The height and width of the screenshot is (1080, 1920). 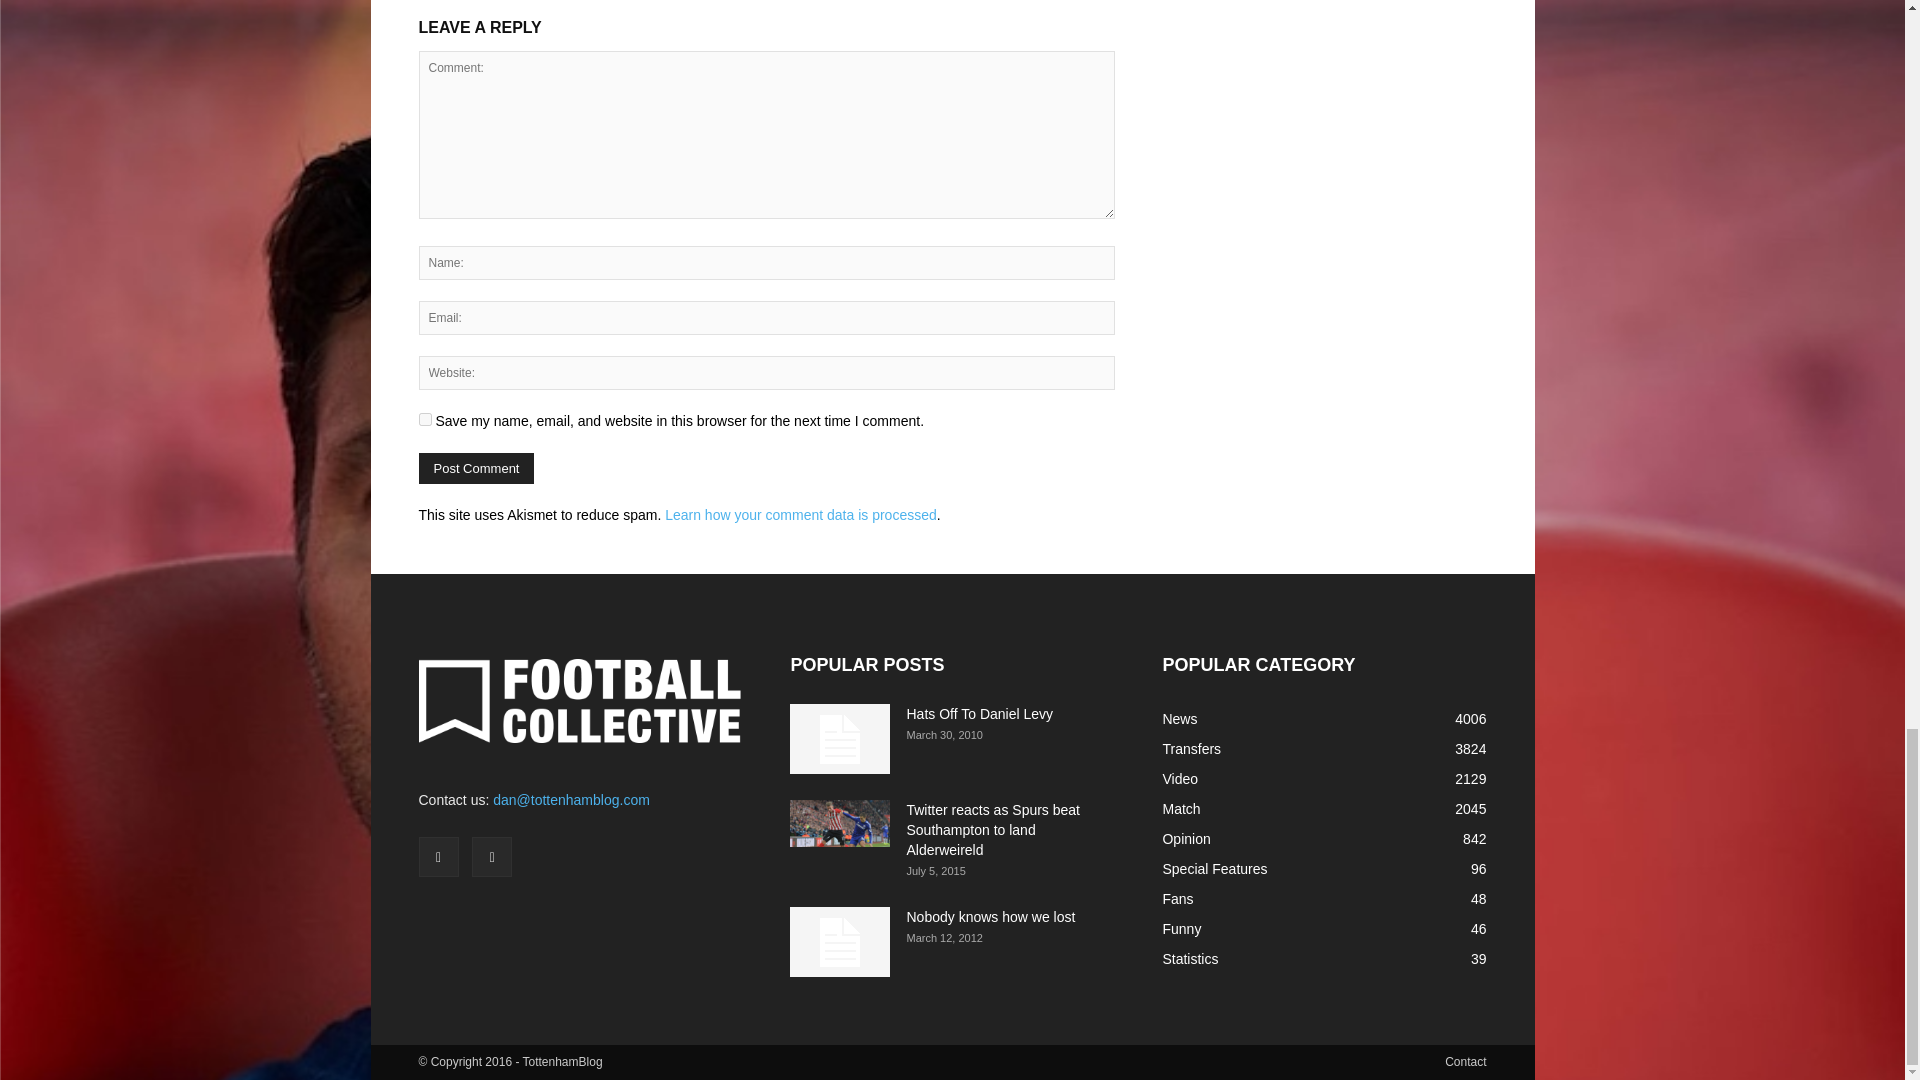 I want to click on yes, so click(x=424, y=418).